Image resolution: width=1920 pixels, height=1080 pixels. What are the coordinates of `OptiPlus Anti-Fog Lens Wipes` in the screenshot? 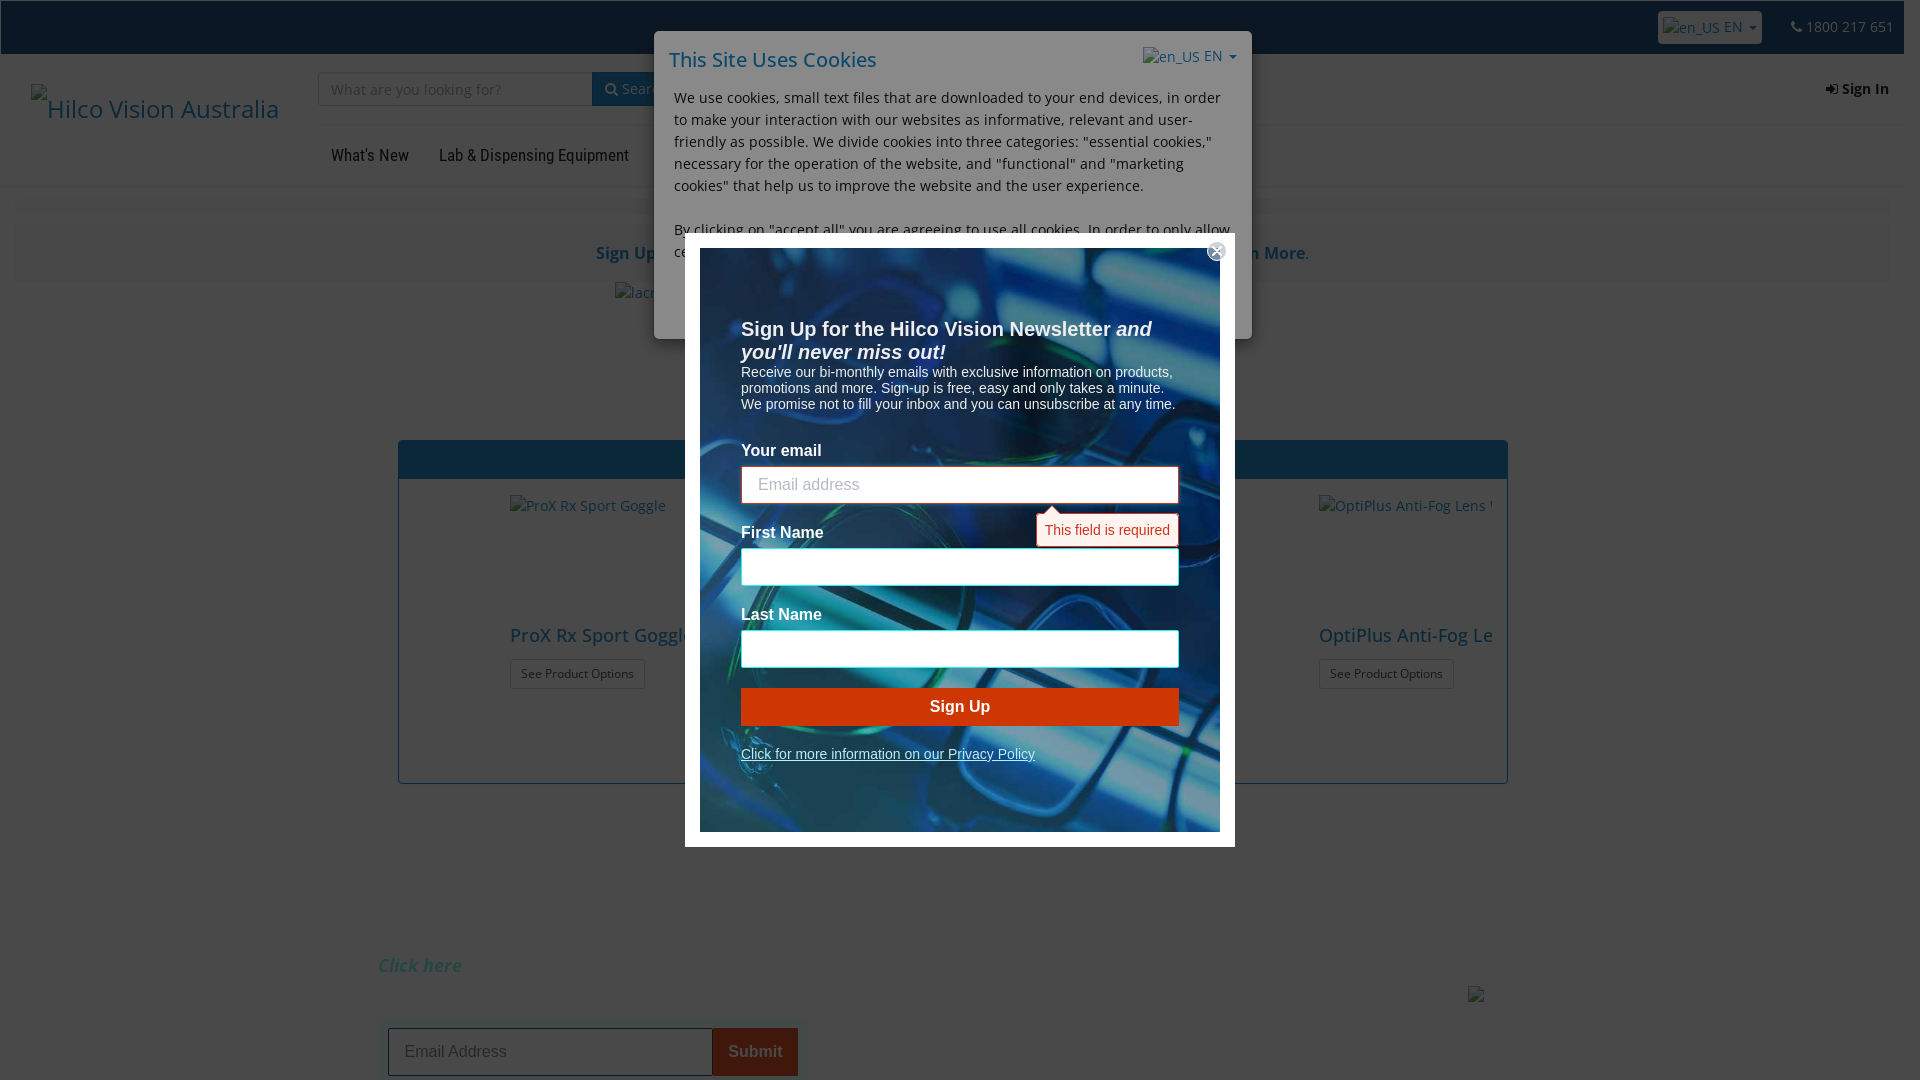 It's located at (1078, 636).